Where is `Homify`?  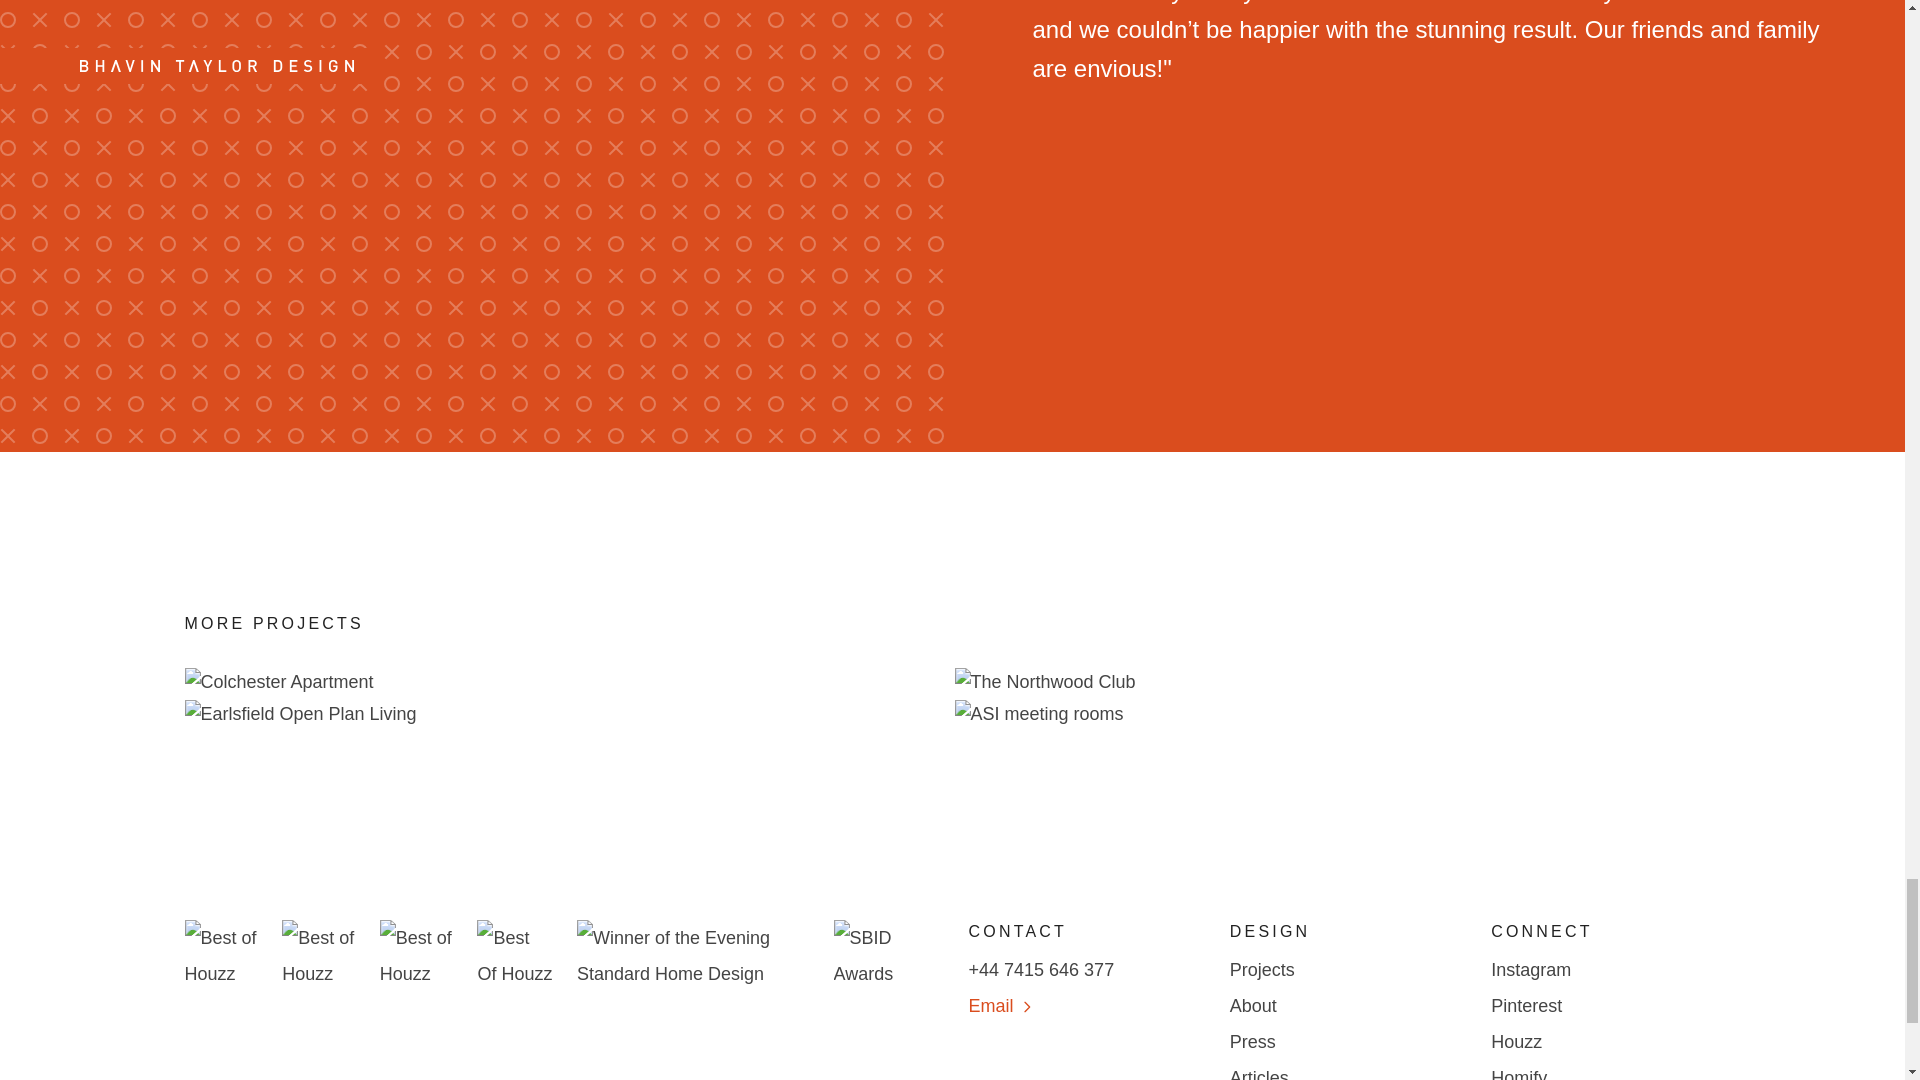
Homify is located at coordinates (1606, 1070).